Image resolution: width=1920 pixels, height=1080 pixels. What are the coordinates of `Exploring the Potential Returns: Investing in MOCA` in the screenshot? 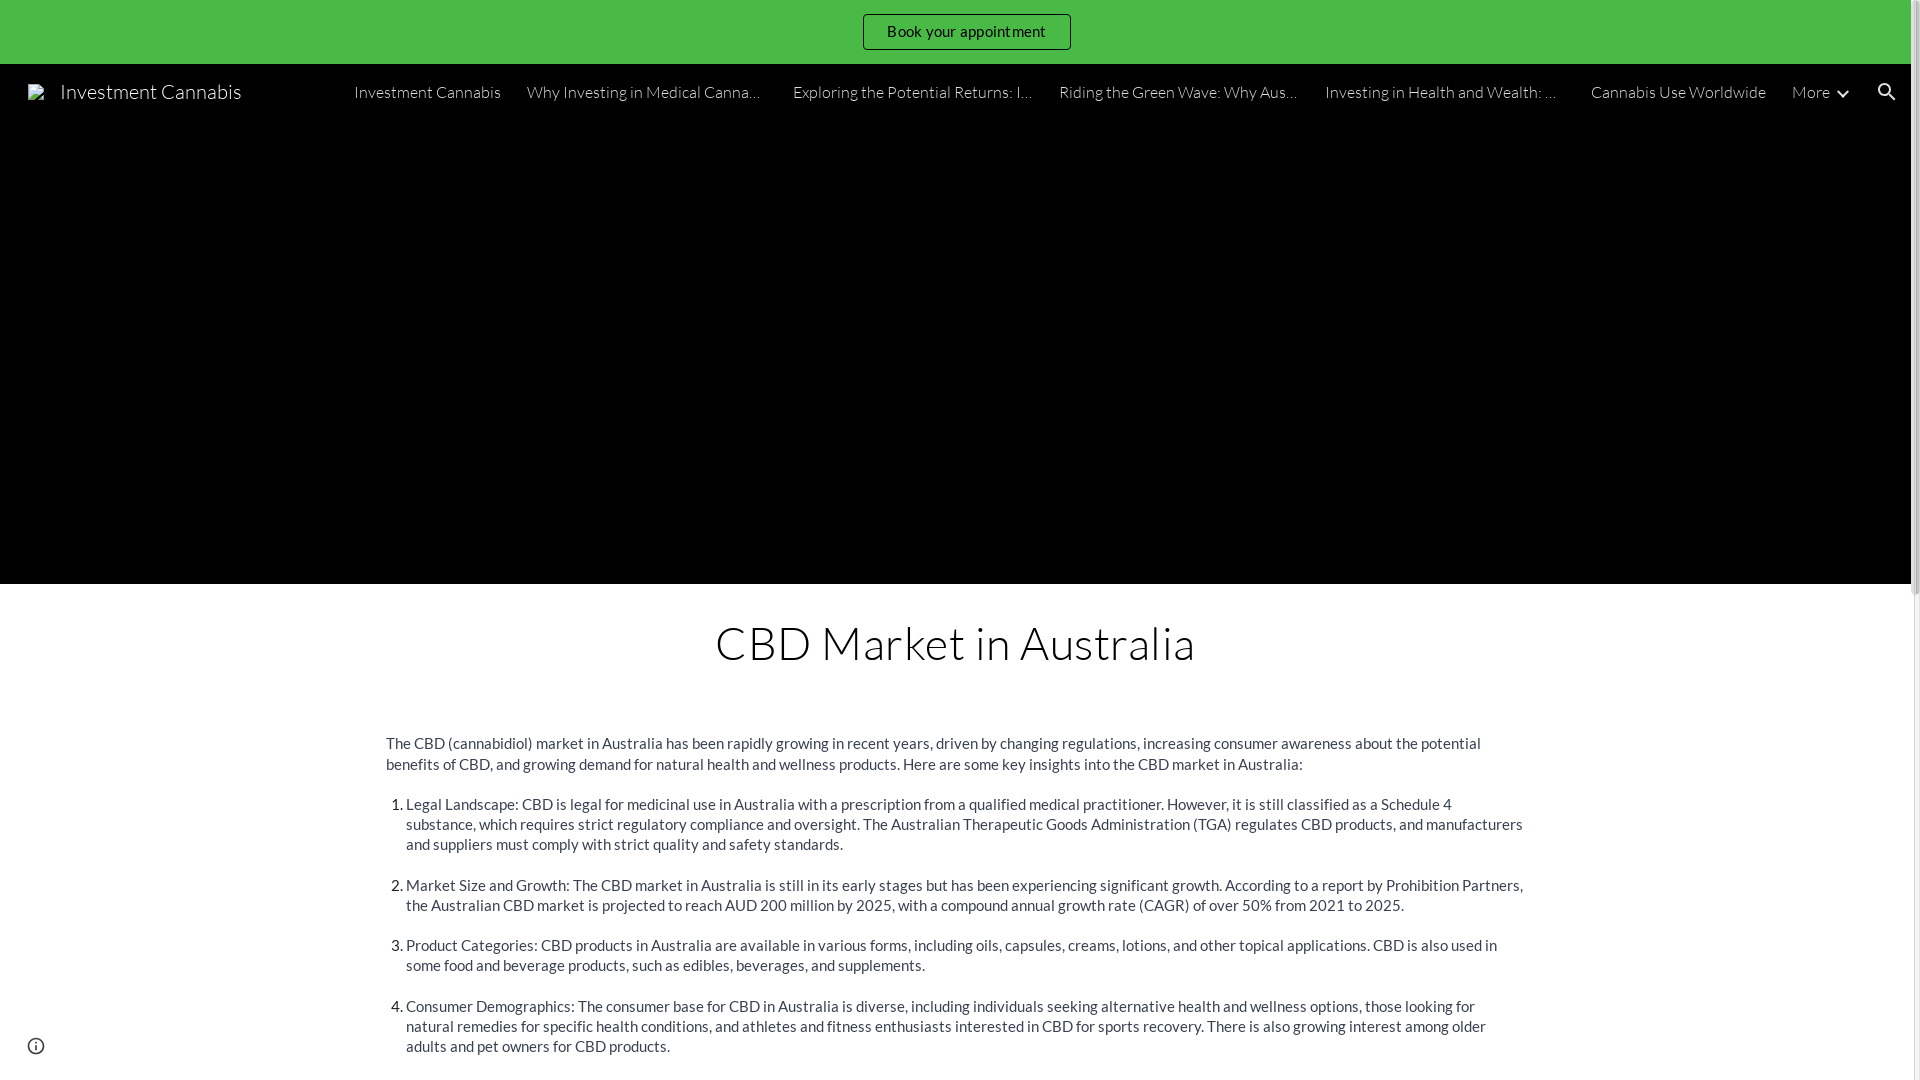 It's located at (913, 92).